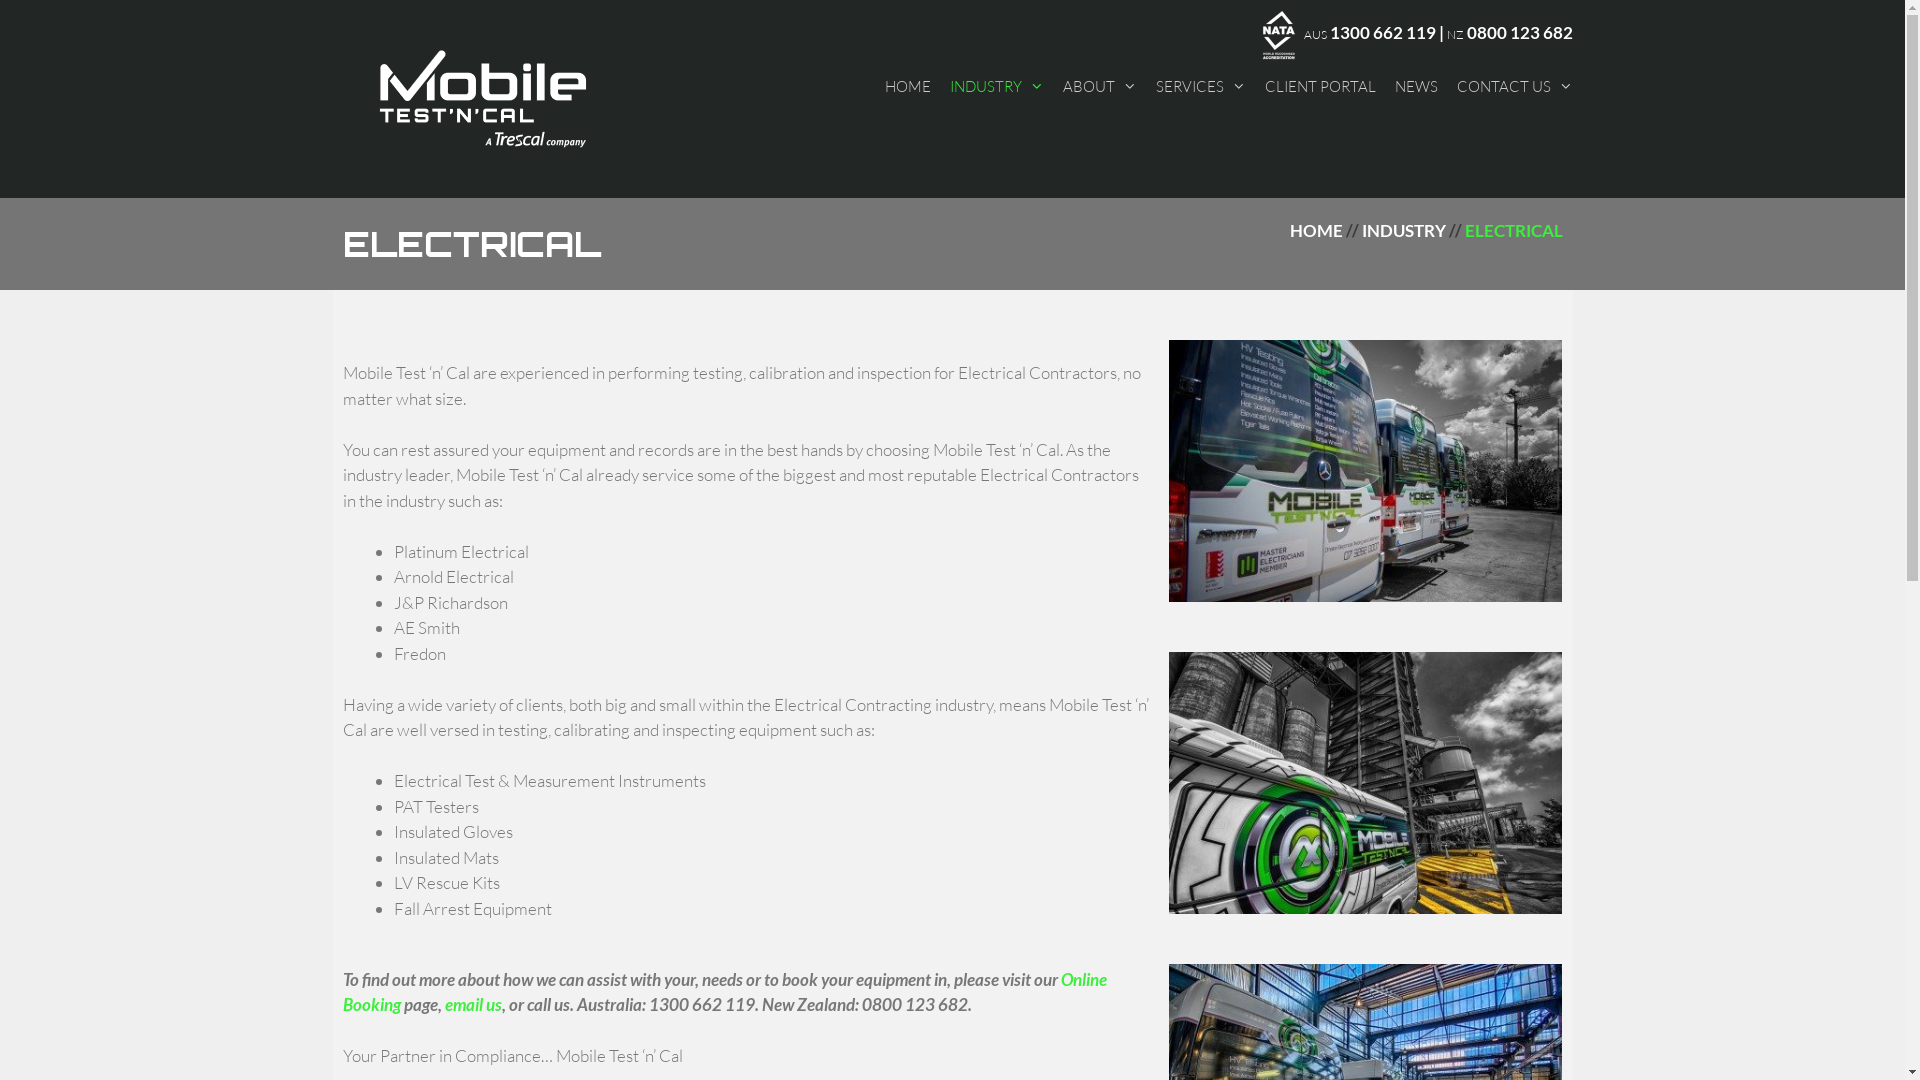 Image resolution: width=1920 pixels, height=1080 pixels. Describe the element at coordinates (1316, 230) in the screenshot. I see `HOME` at that location.